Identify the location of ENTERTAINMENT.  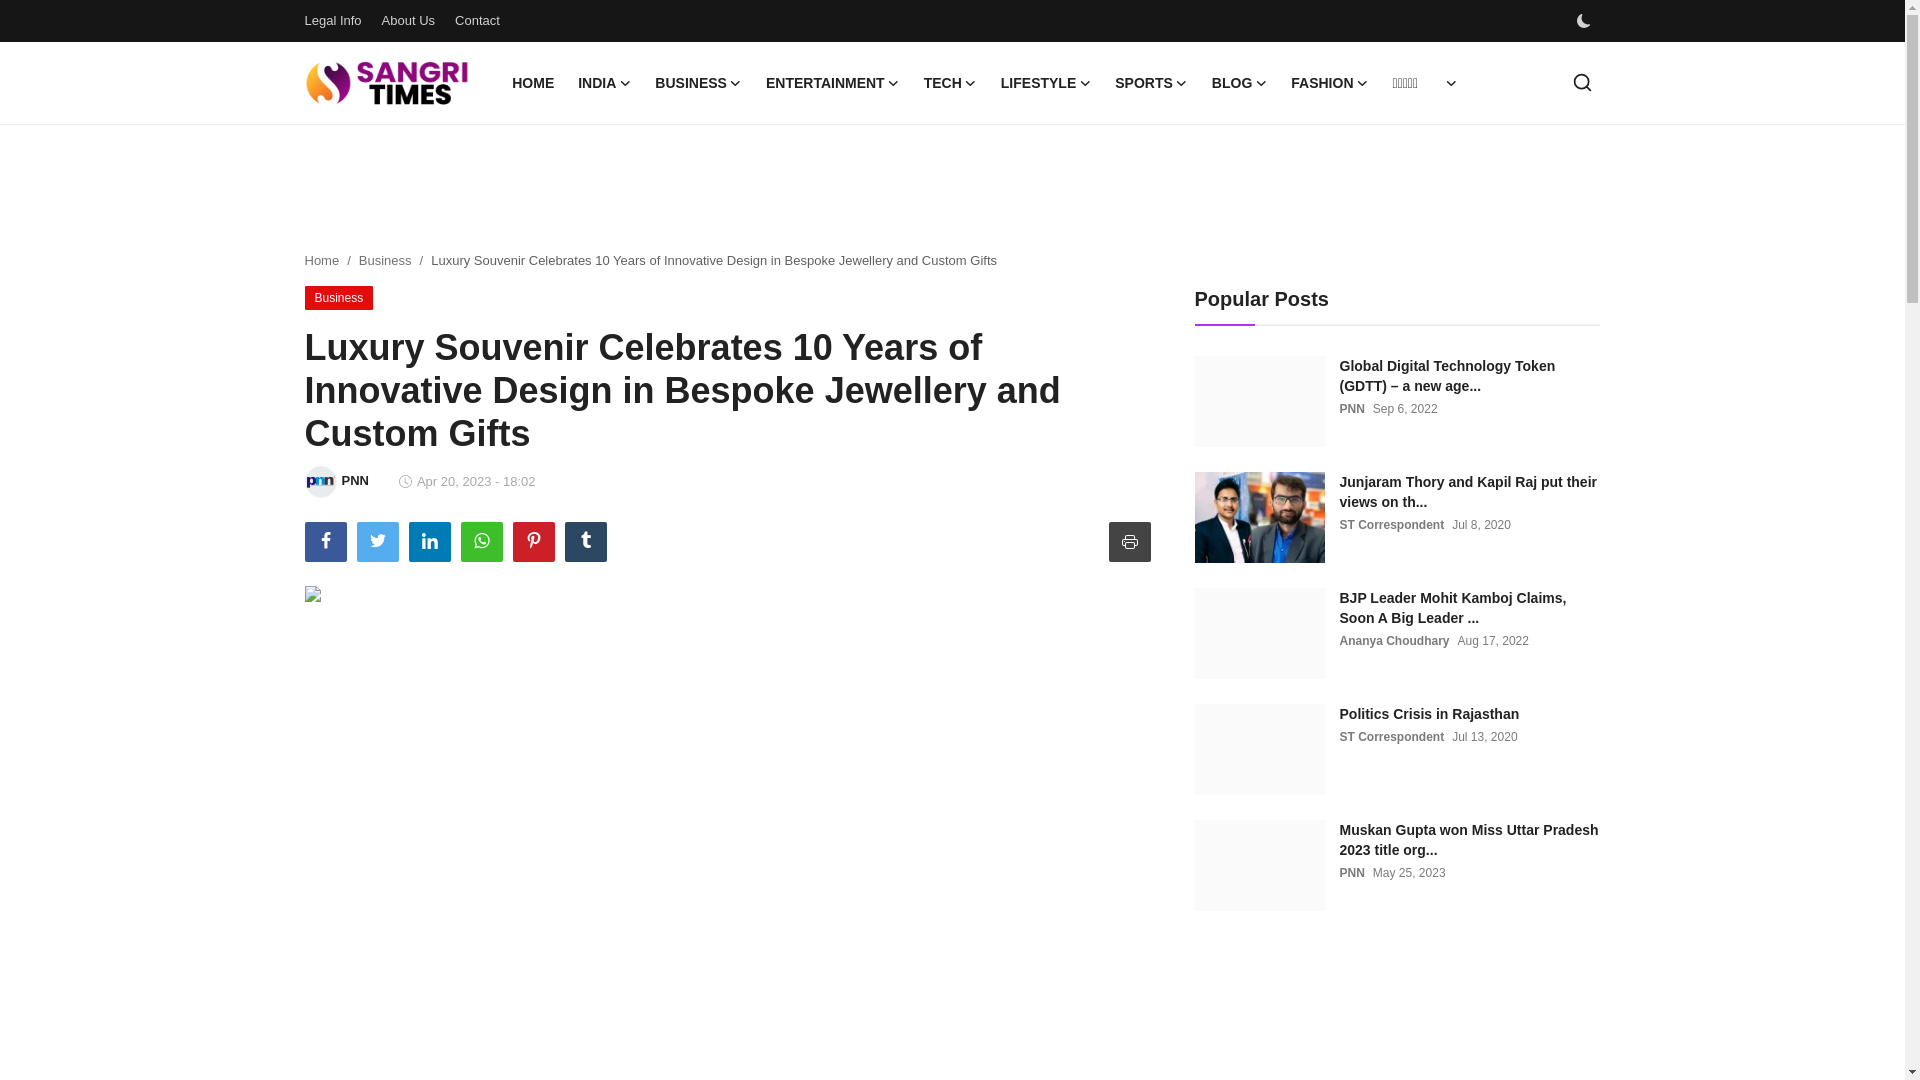
(833, 83).